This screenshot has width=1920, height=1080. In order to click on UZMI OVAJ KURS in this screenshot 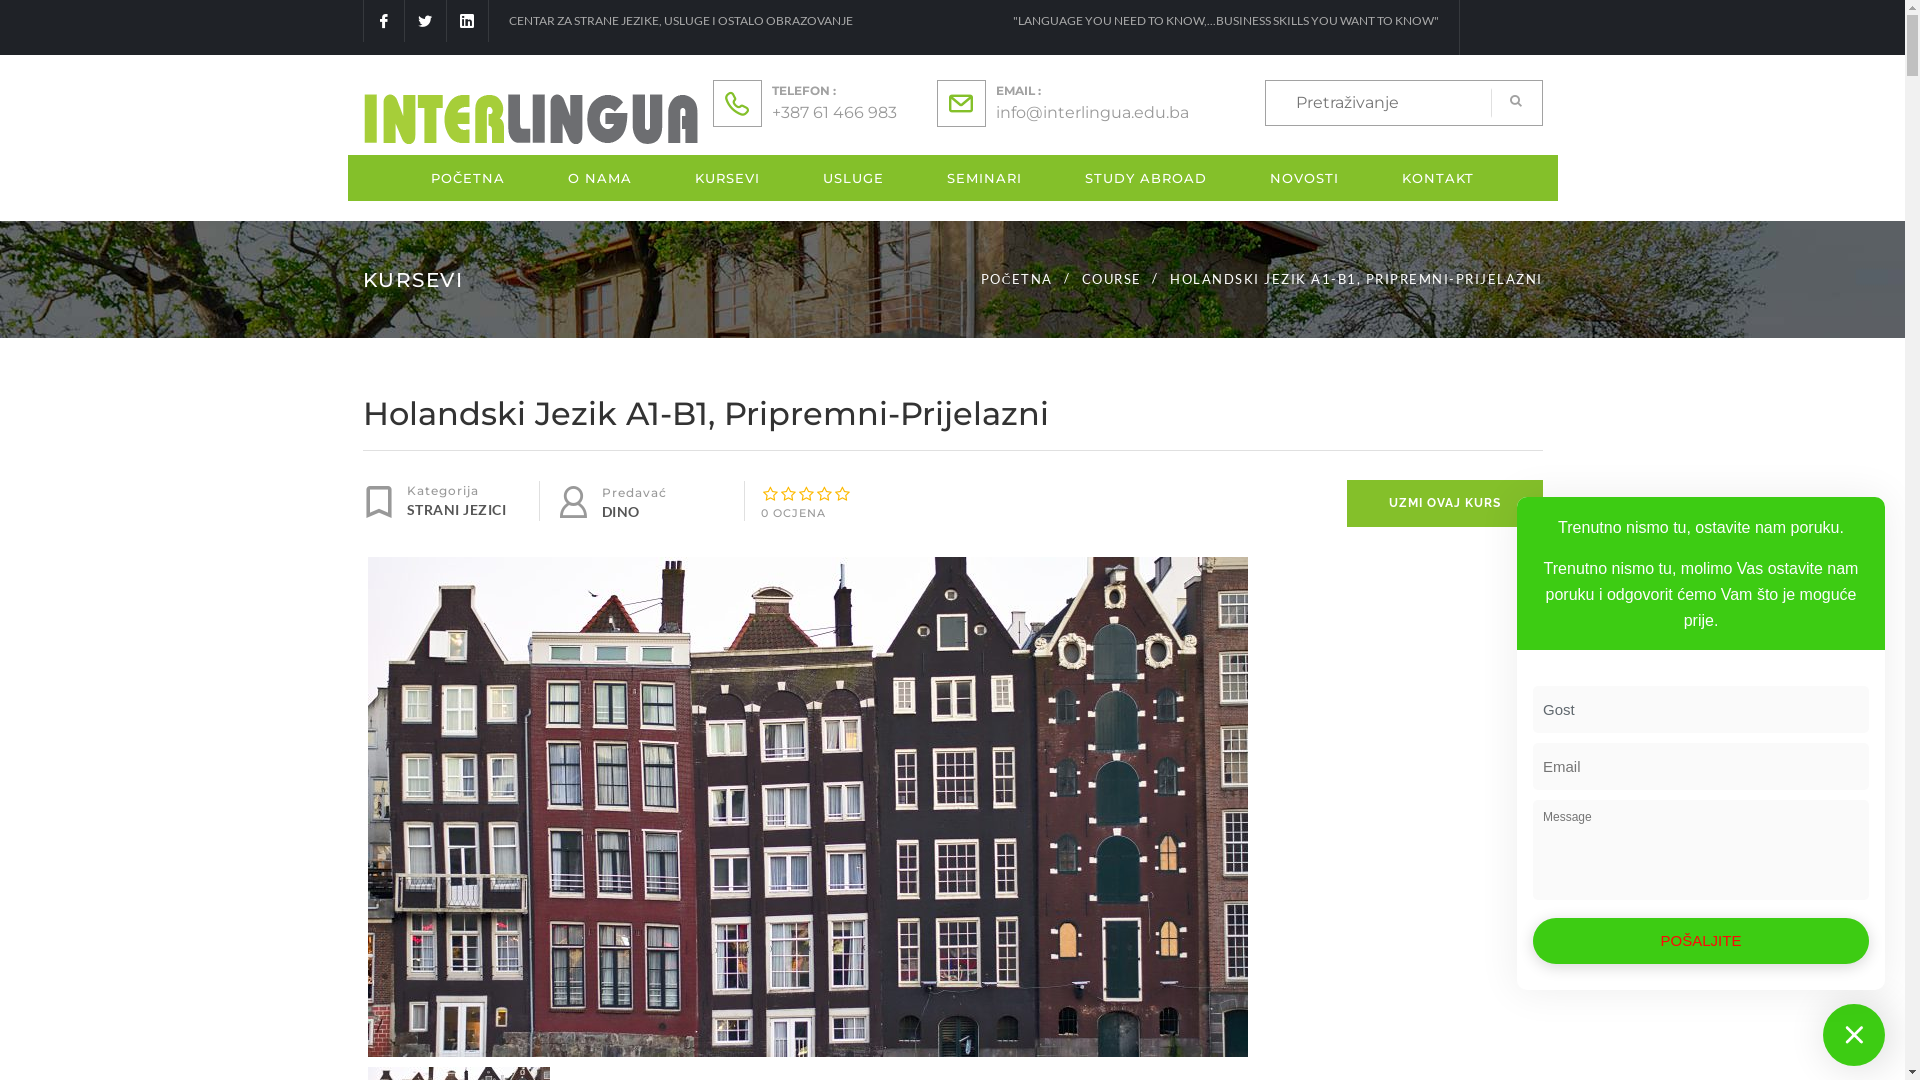, I will do `click(1444, 504)`.